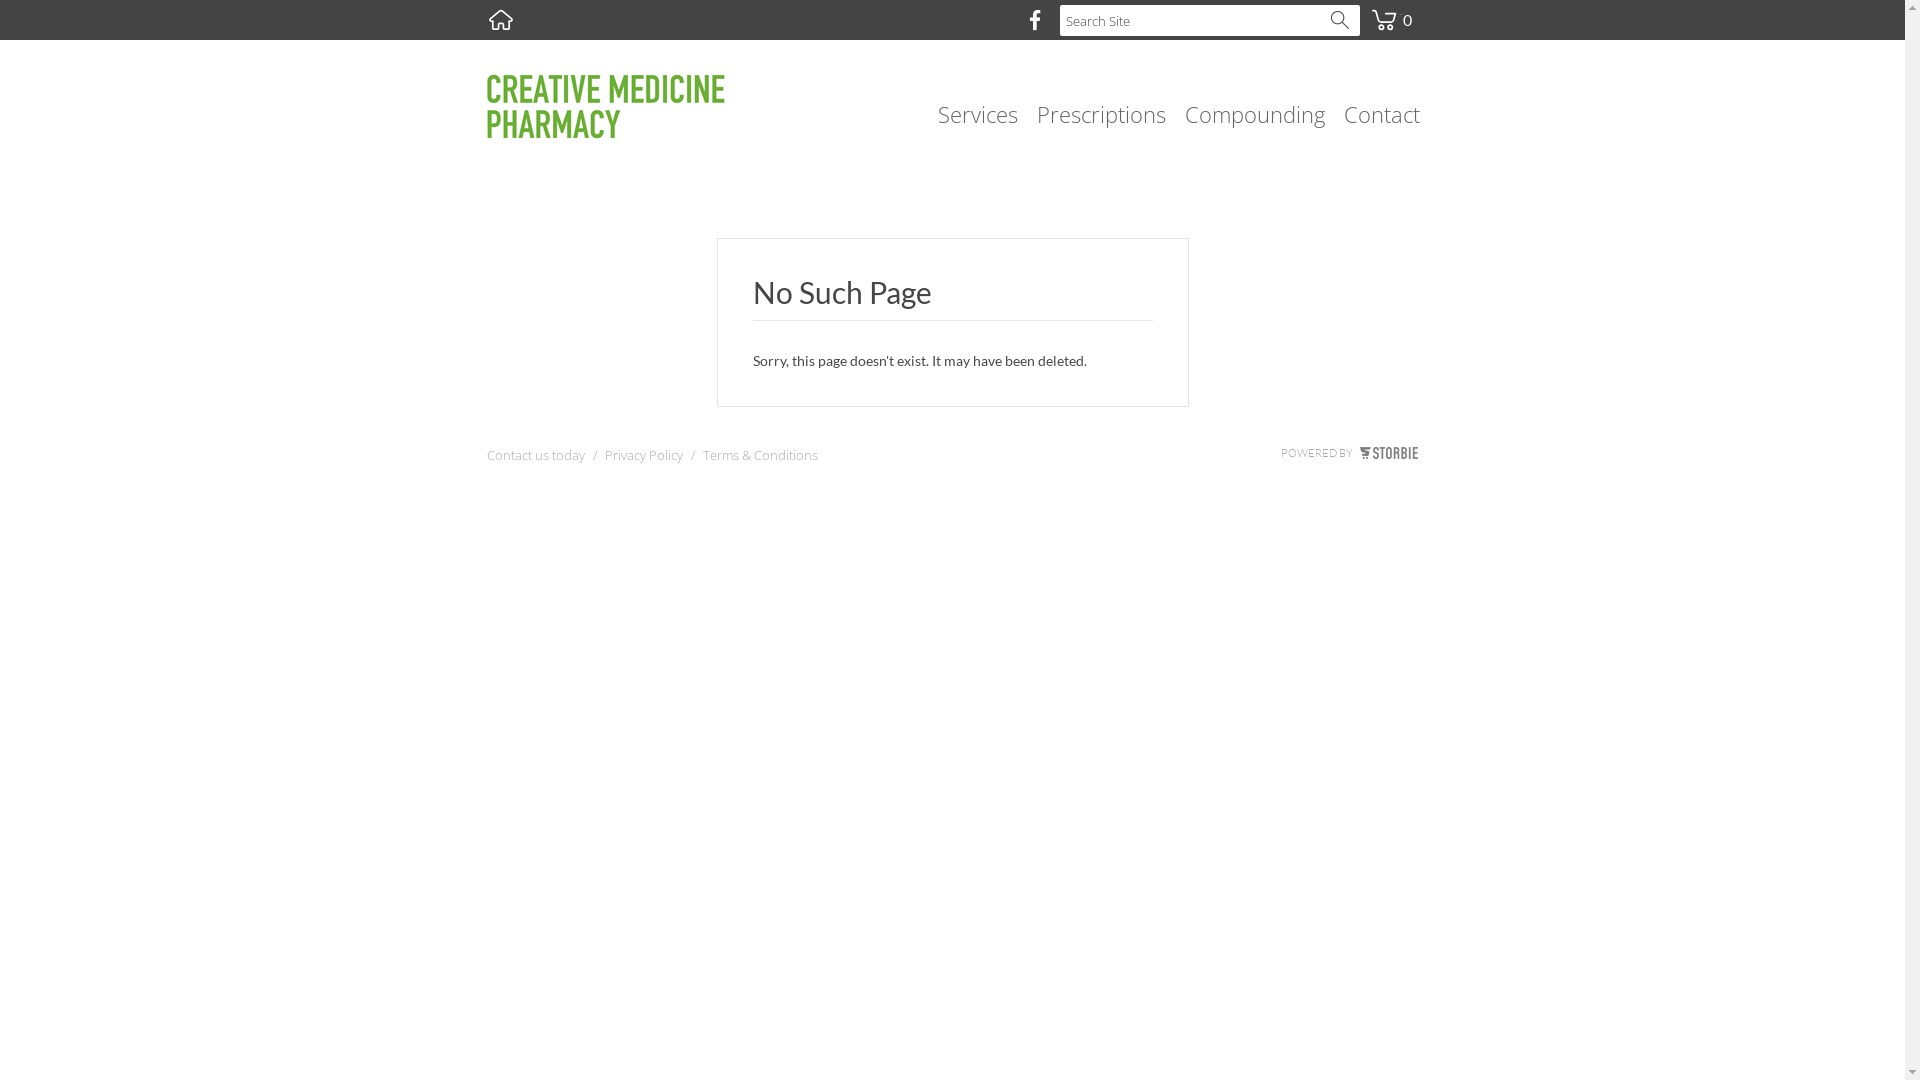 The image size is (1920, 1080). I want to click on   0, so click(1391, 8).